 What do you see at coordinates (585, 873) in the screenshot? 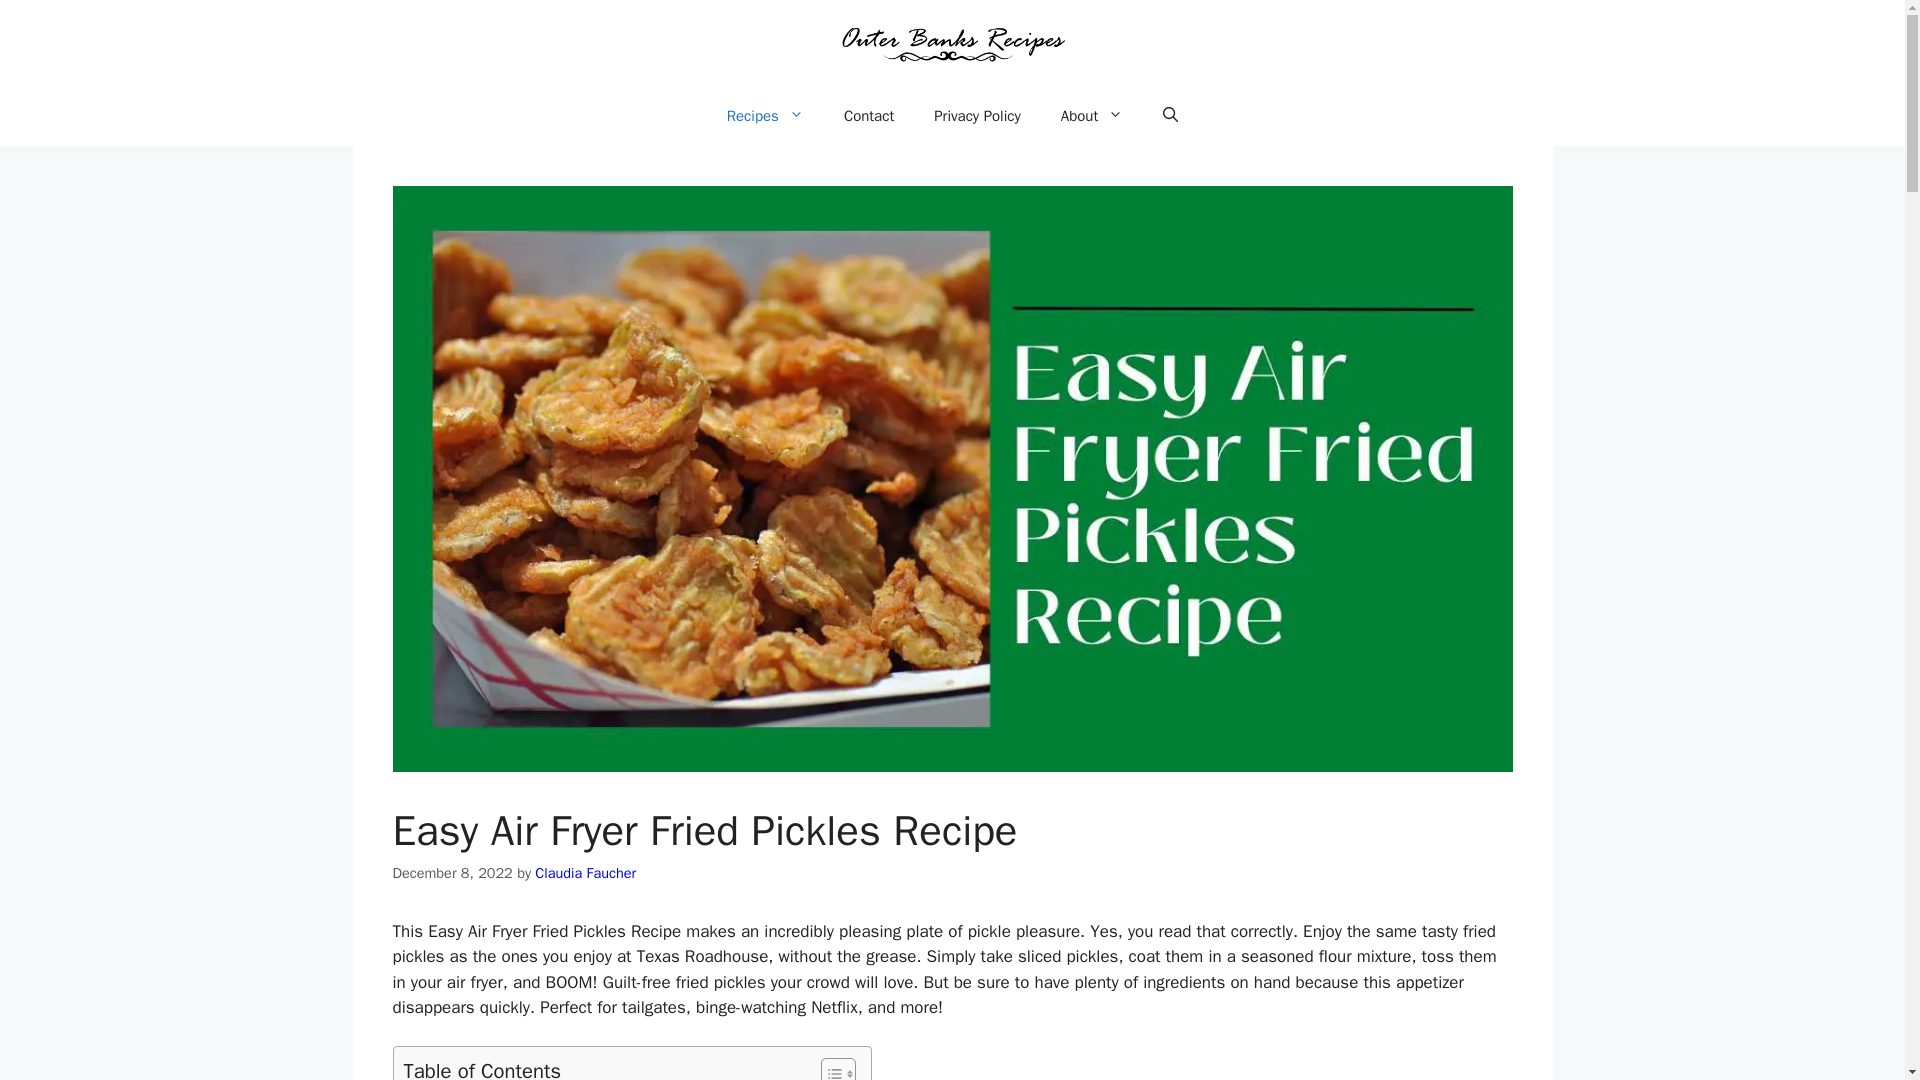
I see `Claudia Faucher` at bounding box center [585, 873].